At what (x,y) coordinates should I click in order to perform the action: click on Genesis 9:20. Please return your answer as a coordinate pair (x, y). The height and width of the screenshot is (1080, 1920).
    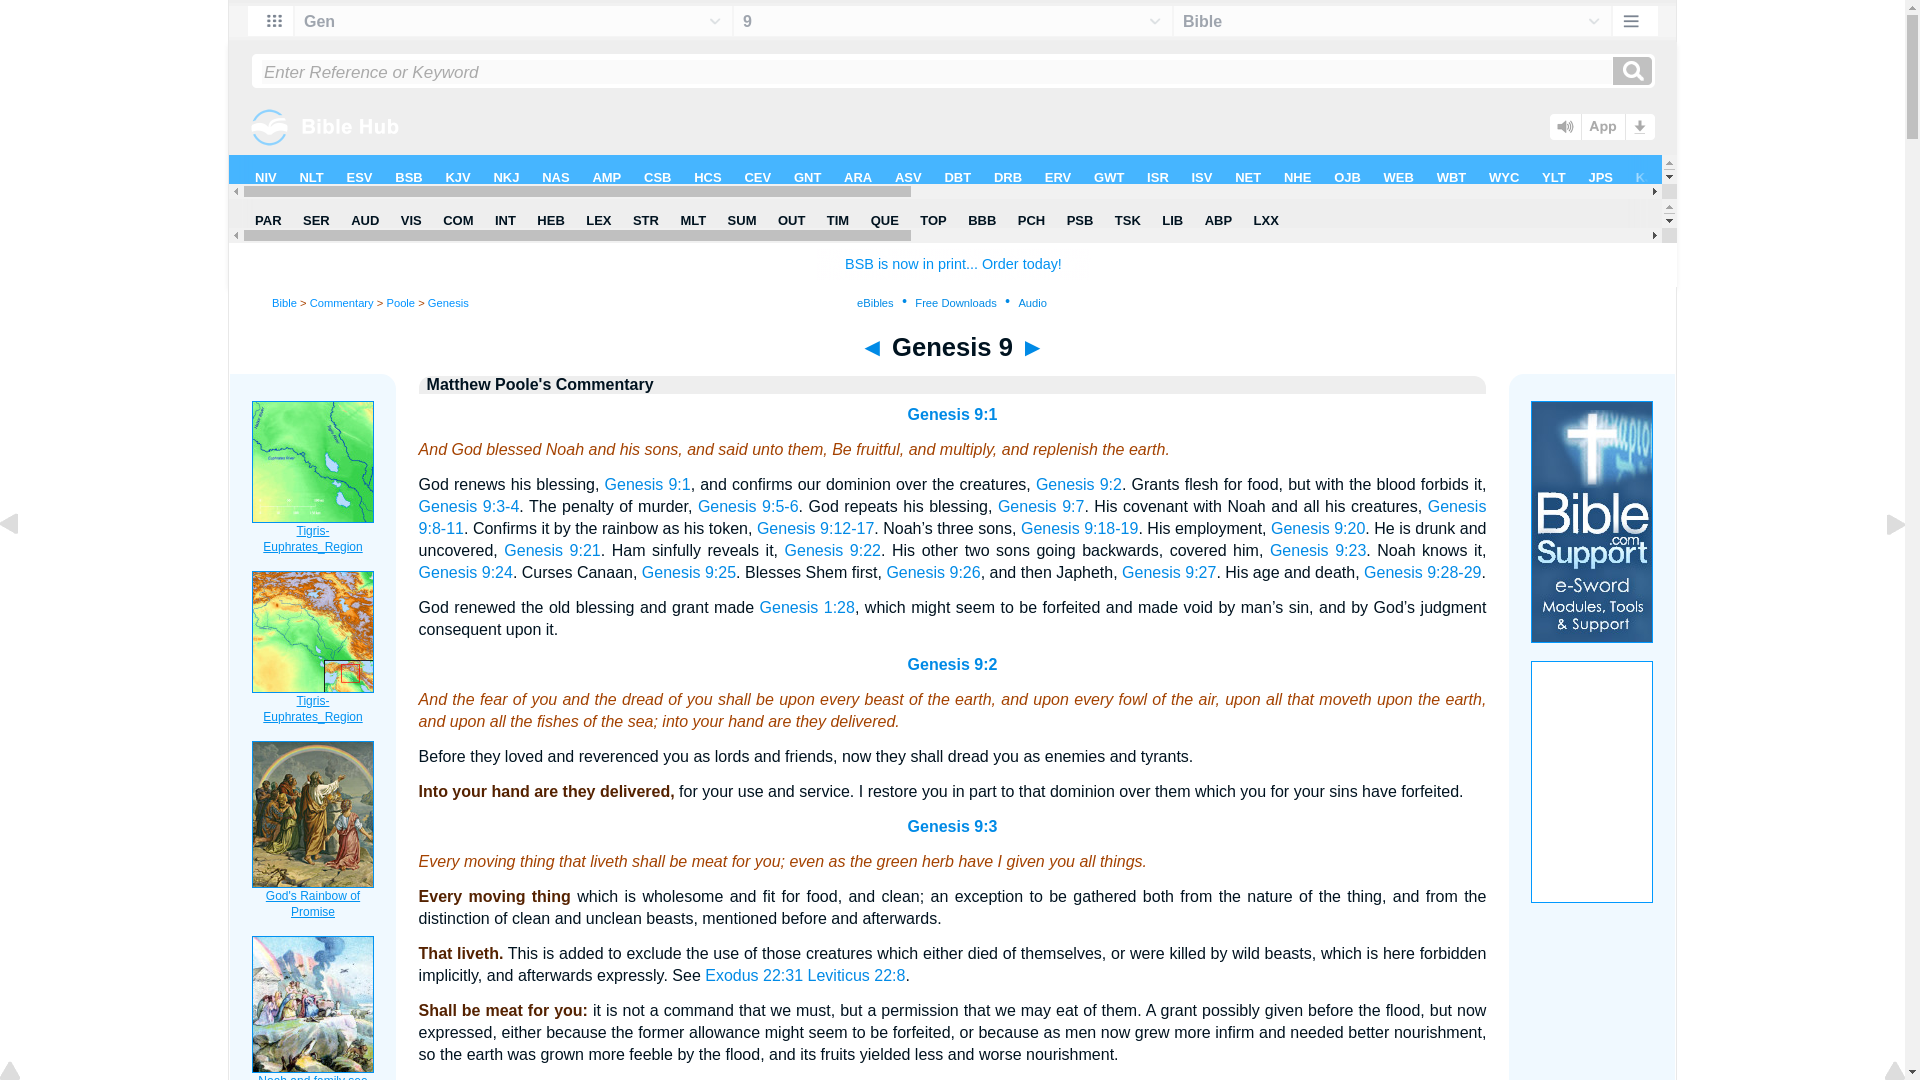
    Looking at the image, I should click on (1318, 528).